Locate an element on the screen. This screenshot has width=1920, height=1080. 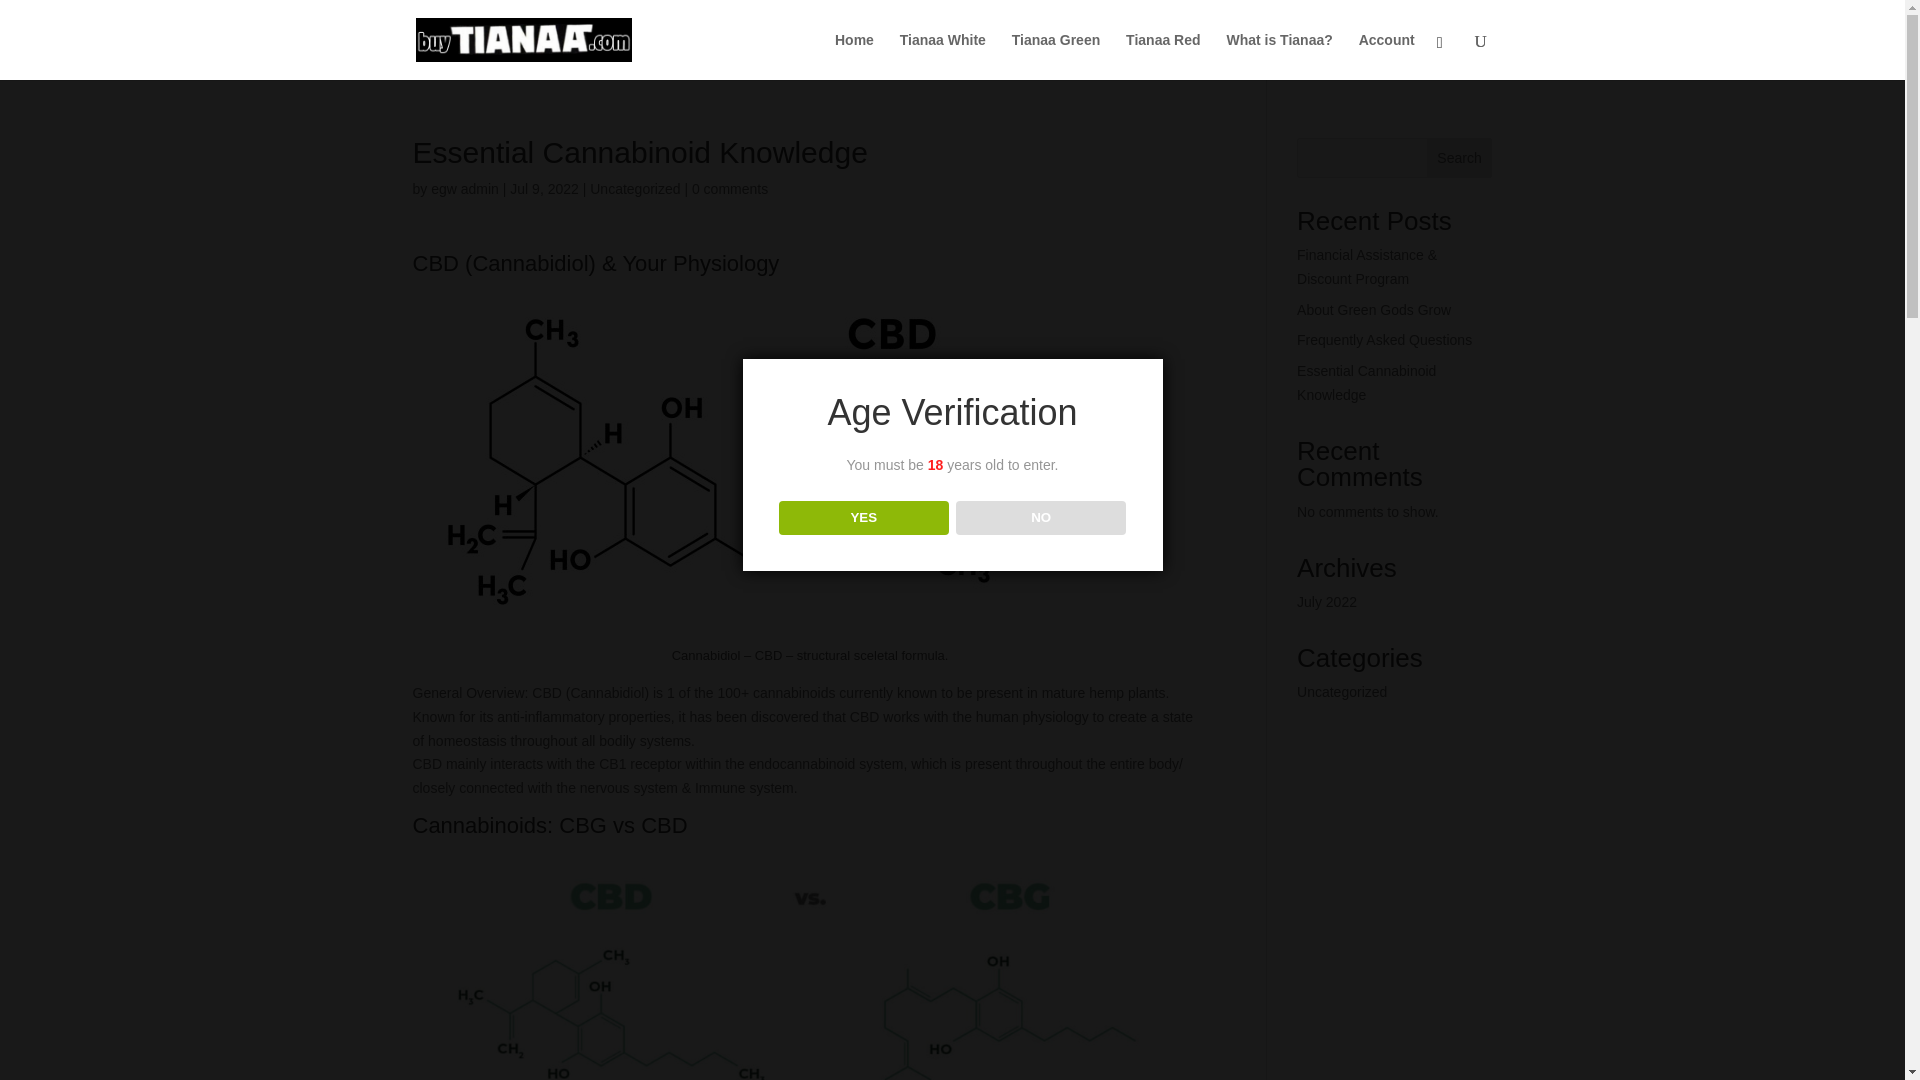
July 2022 is located at coordinates (1327, 602).